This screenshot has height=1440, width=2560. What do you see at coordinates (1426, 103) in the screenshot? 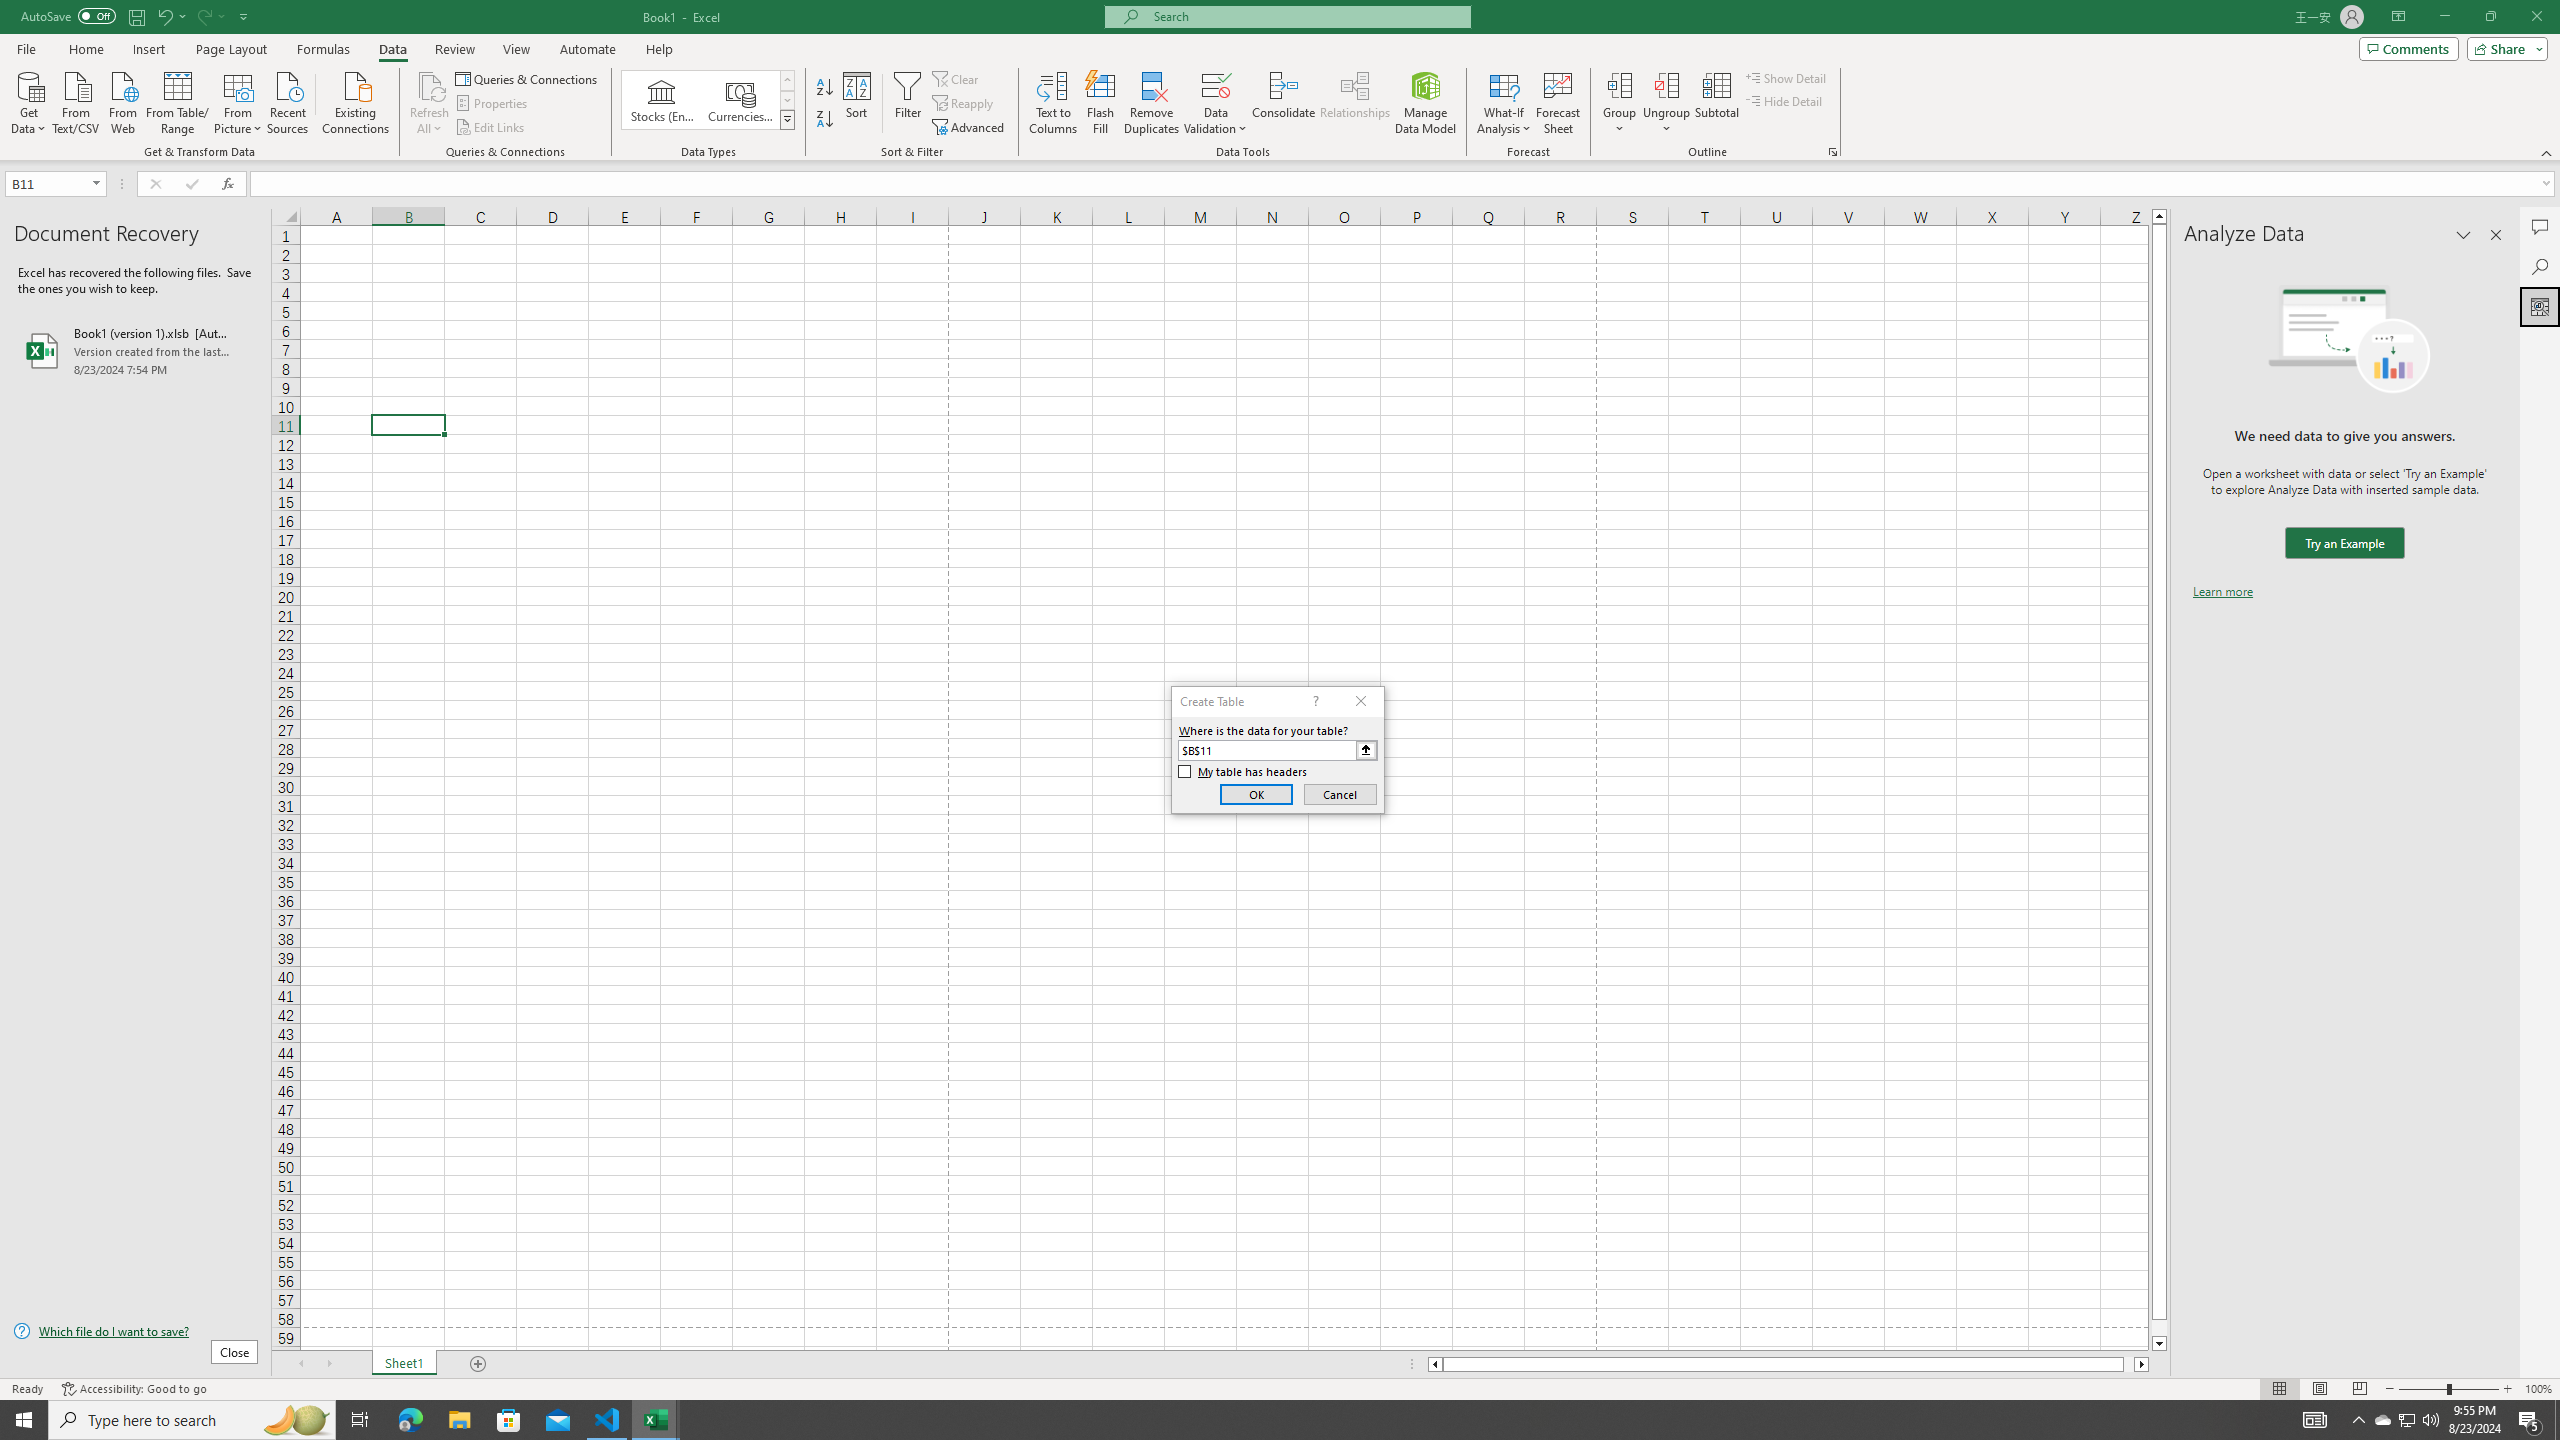
I see `Manage Data Model` at bounding box center [1426, 103].